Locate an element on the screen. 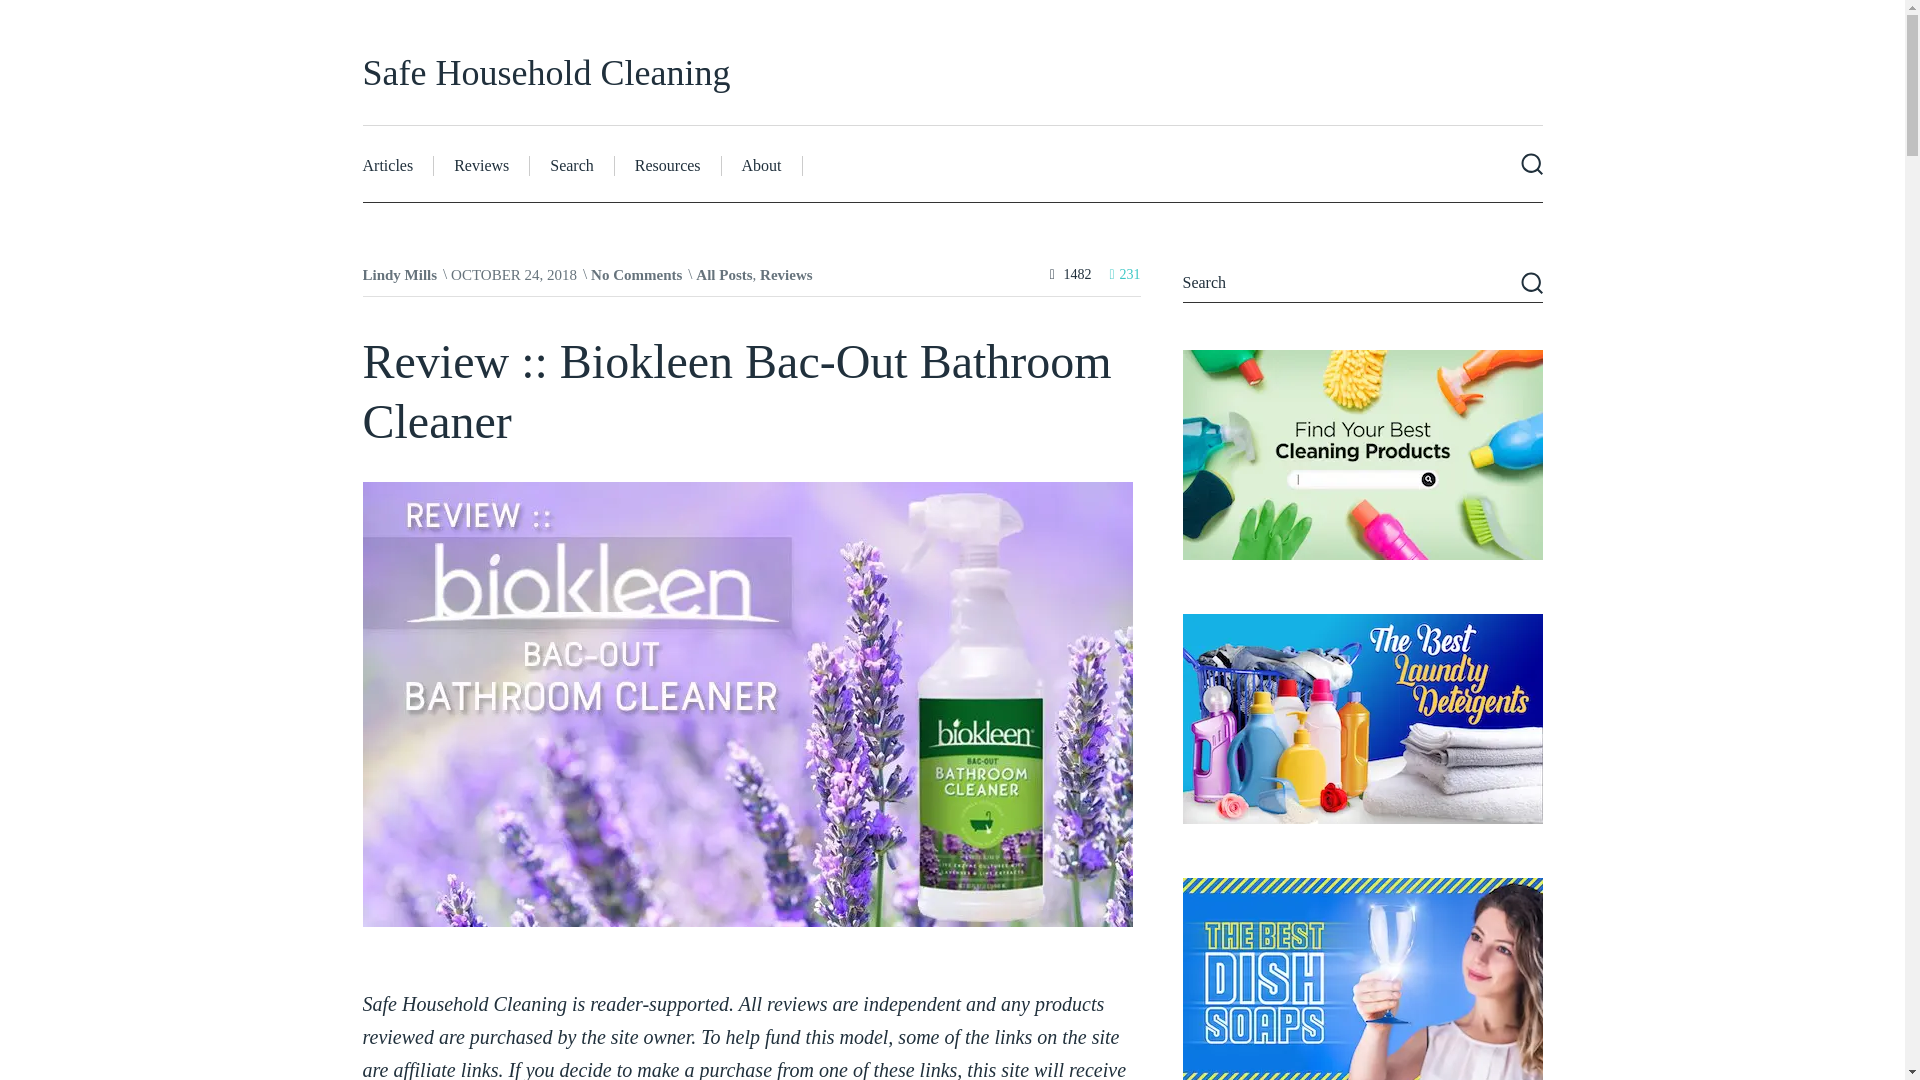 This screenshot has height=1080, width=1920. 231 is located at coordinates (1124, 274).